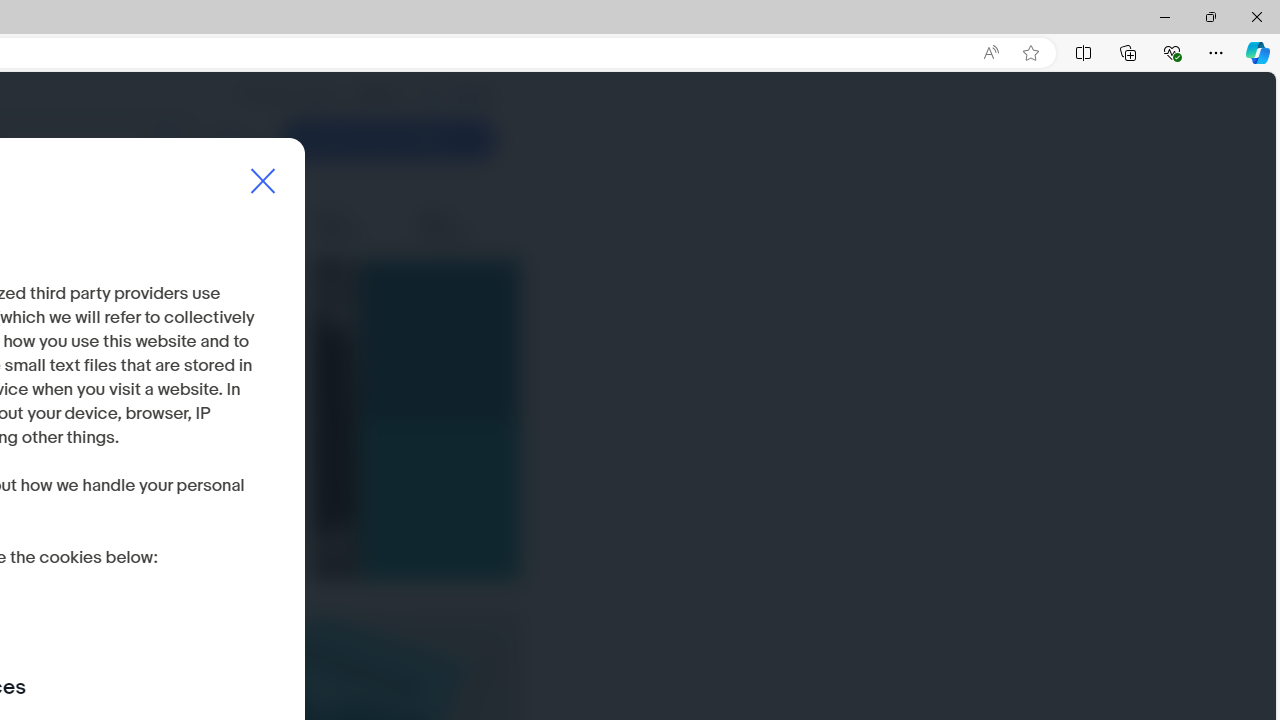  What do you see at coordinates (68, 559) in the screenshot?
I see `Decline all` at bounding box center [68, 559].